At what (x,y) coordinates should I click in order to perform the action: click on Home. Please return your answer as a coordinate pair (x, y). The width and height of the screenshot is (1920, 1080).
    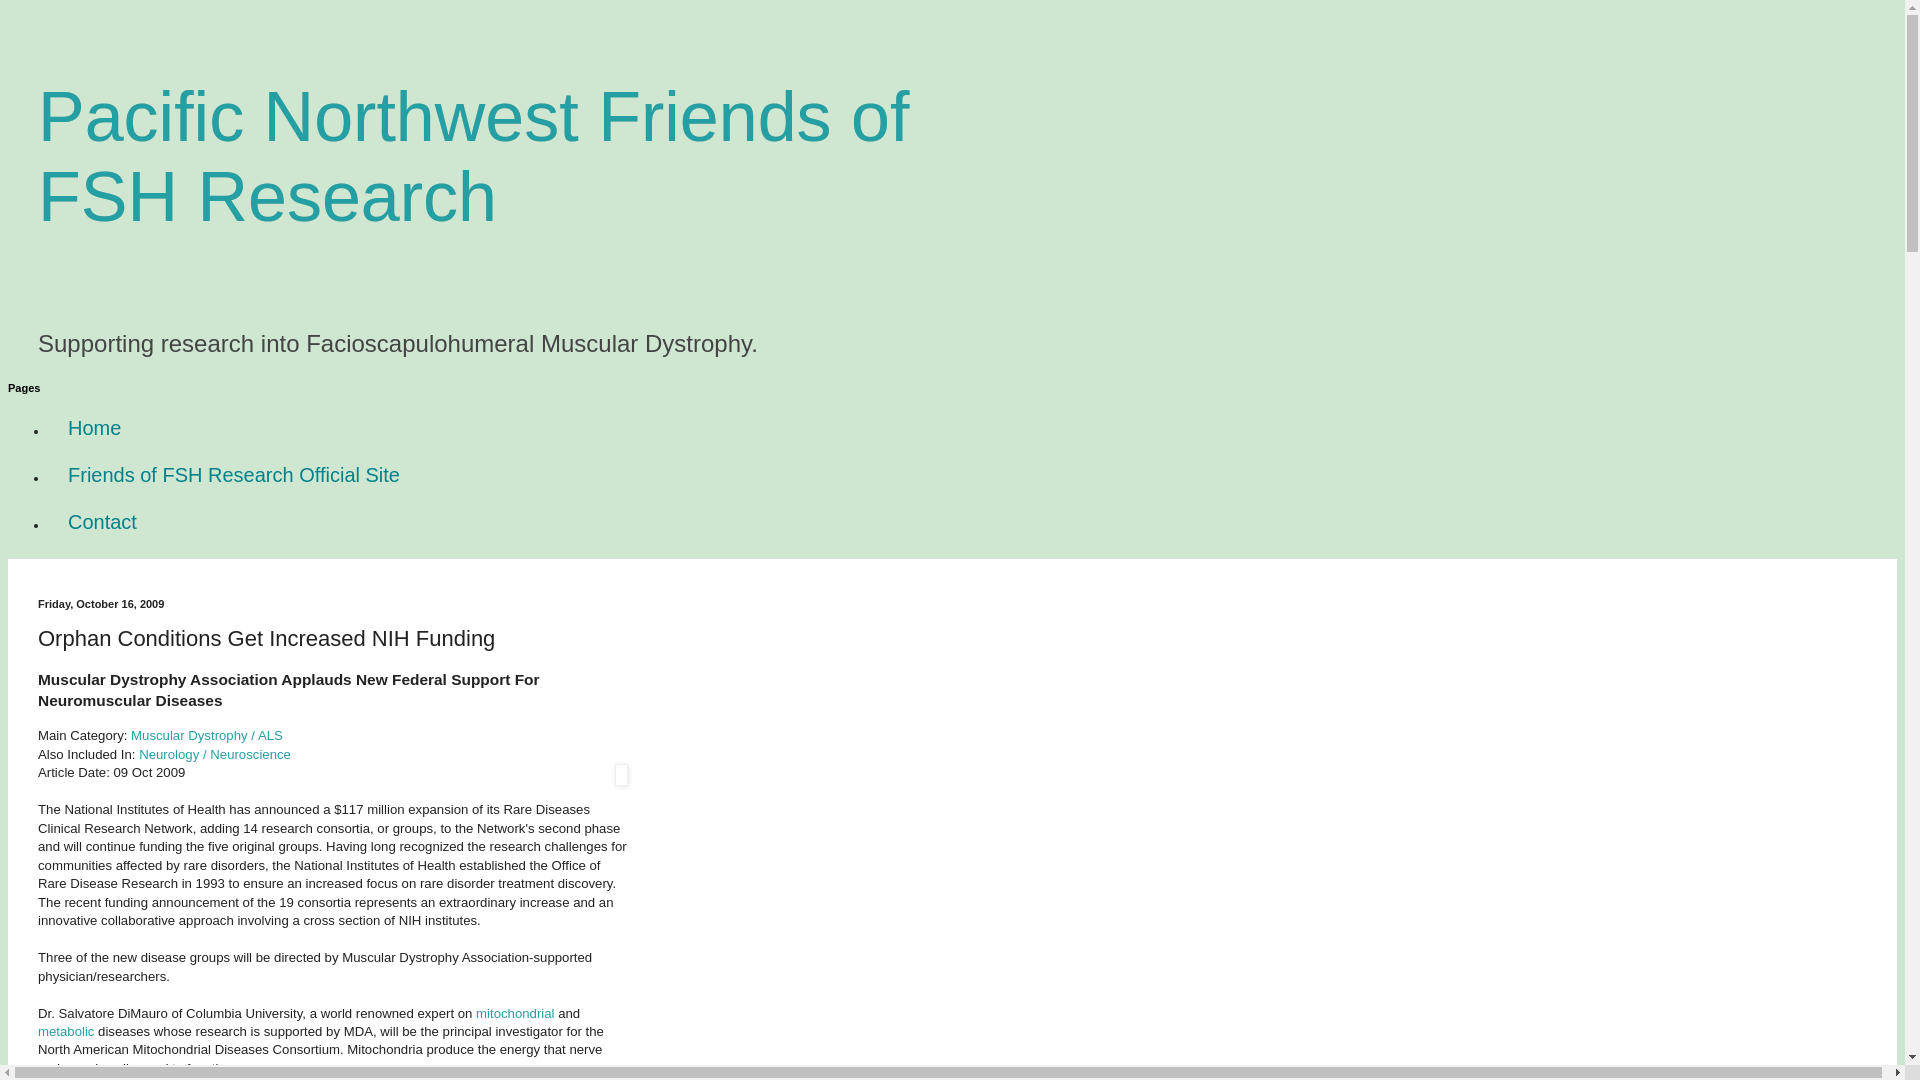
    Looking at the image, I should click on (94, 428).